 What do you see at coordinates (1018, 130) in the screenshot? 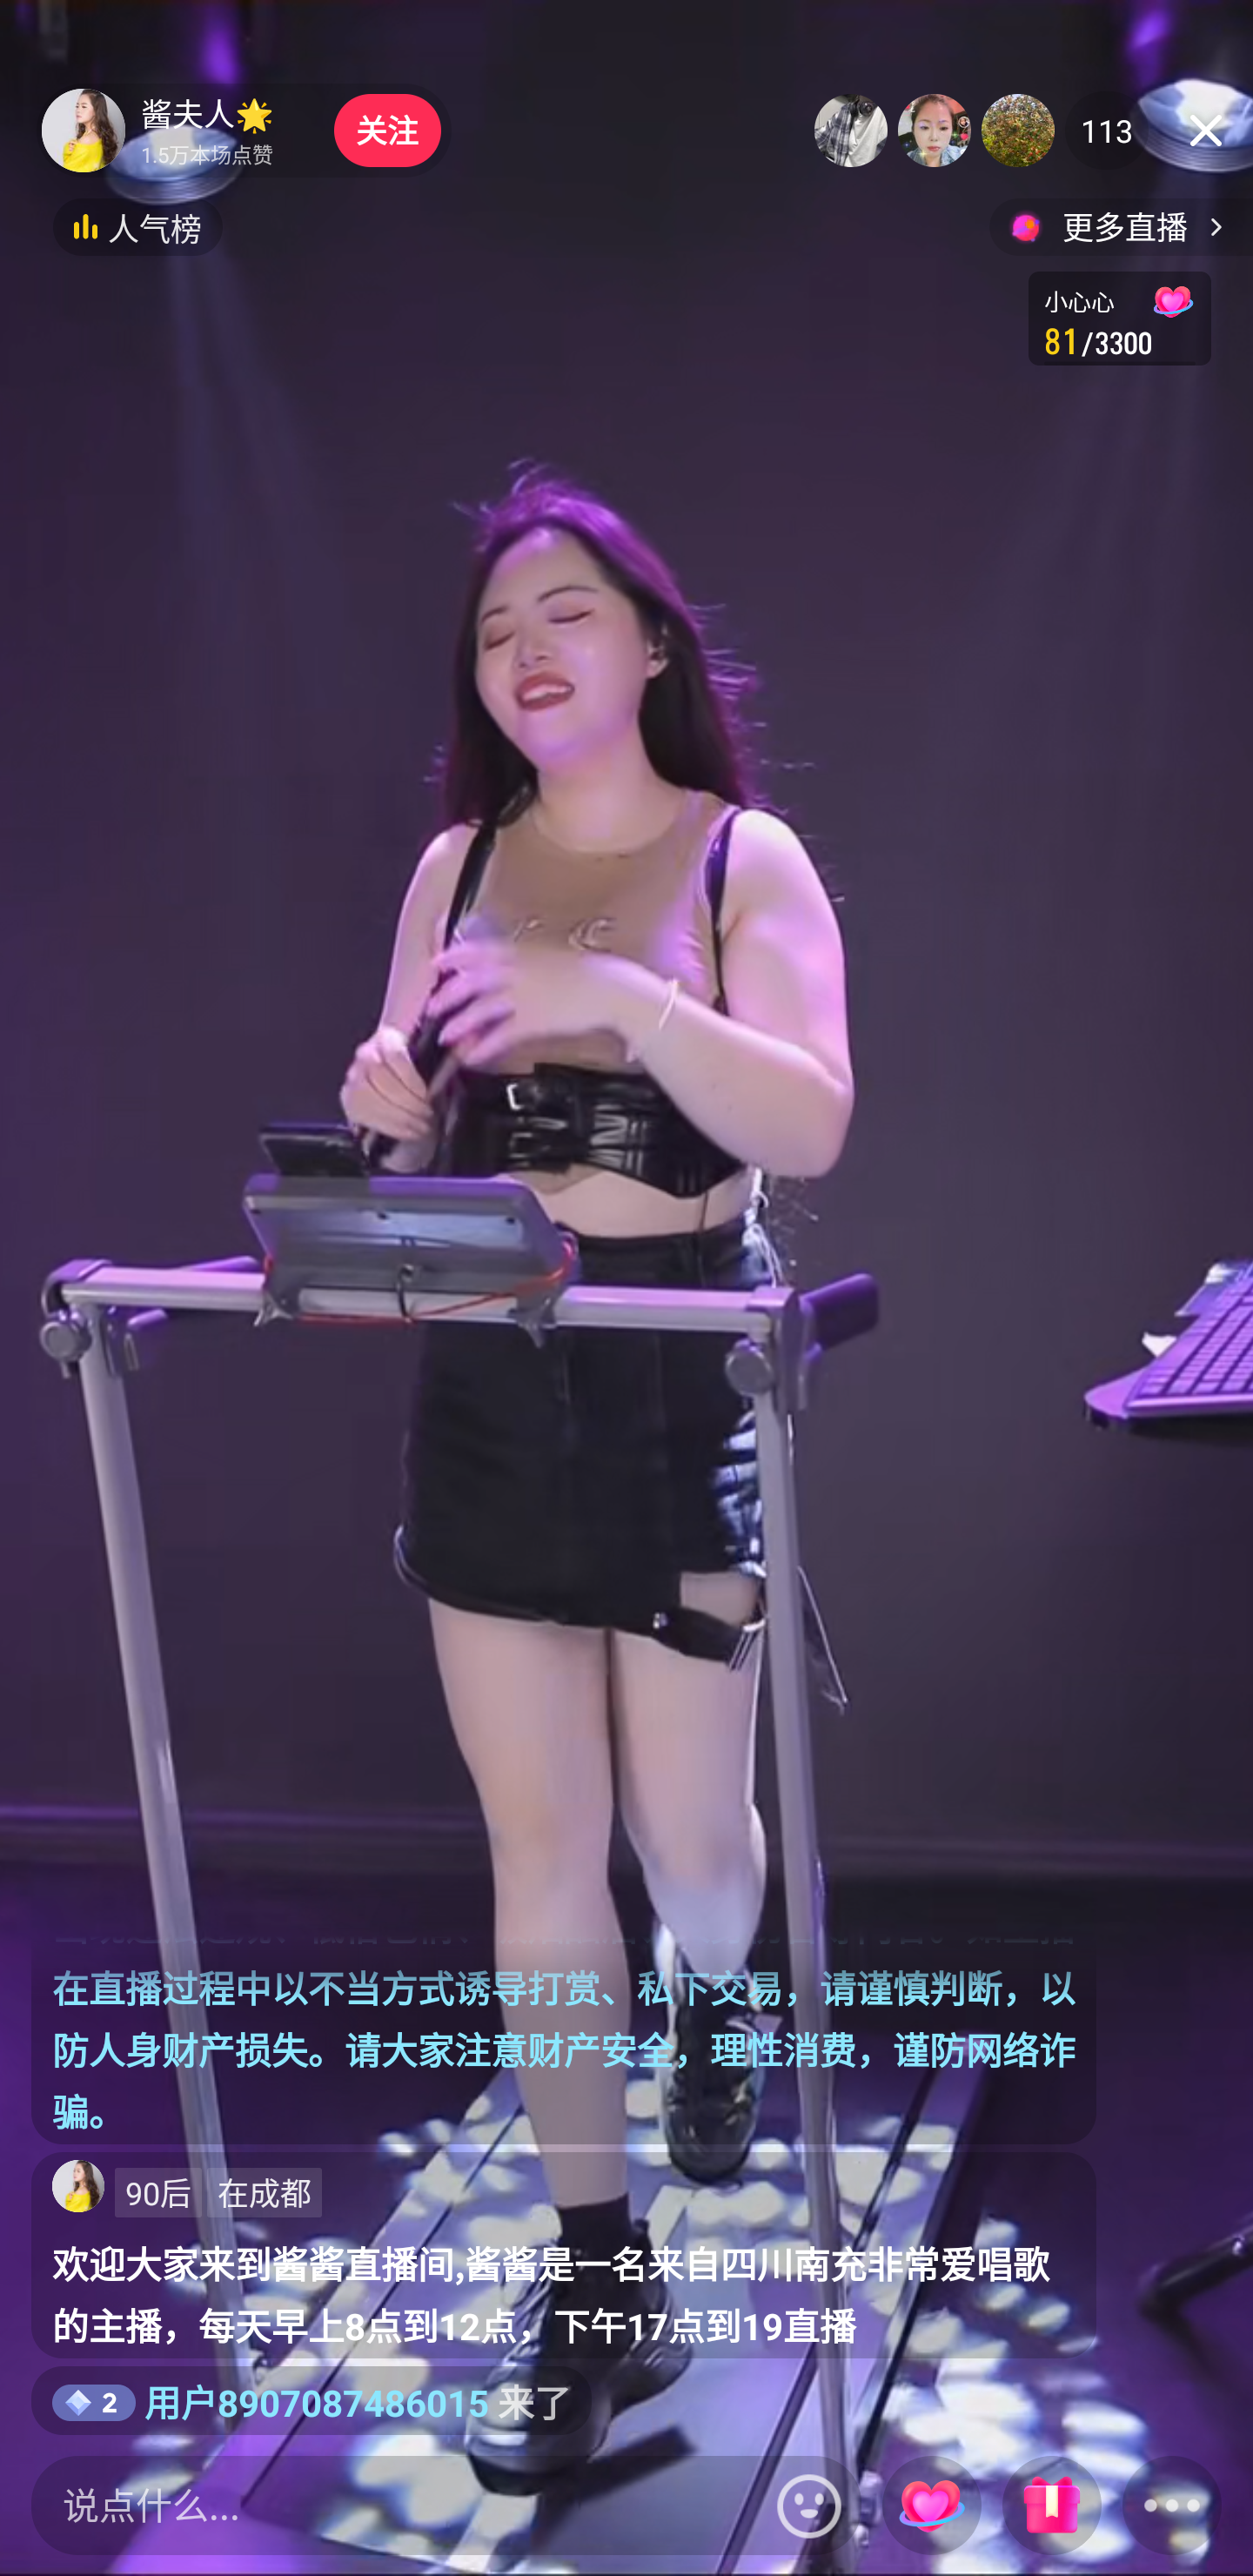
I see `榜三 天吴` at bounding box center [1018, 130].